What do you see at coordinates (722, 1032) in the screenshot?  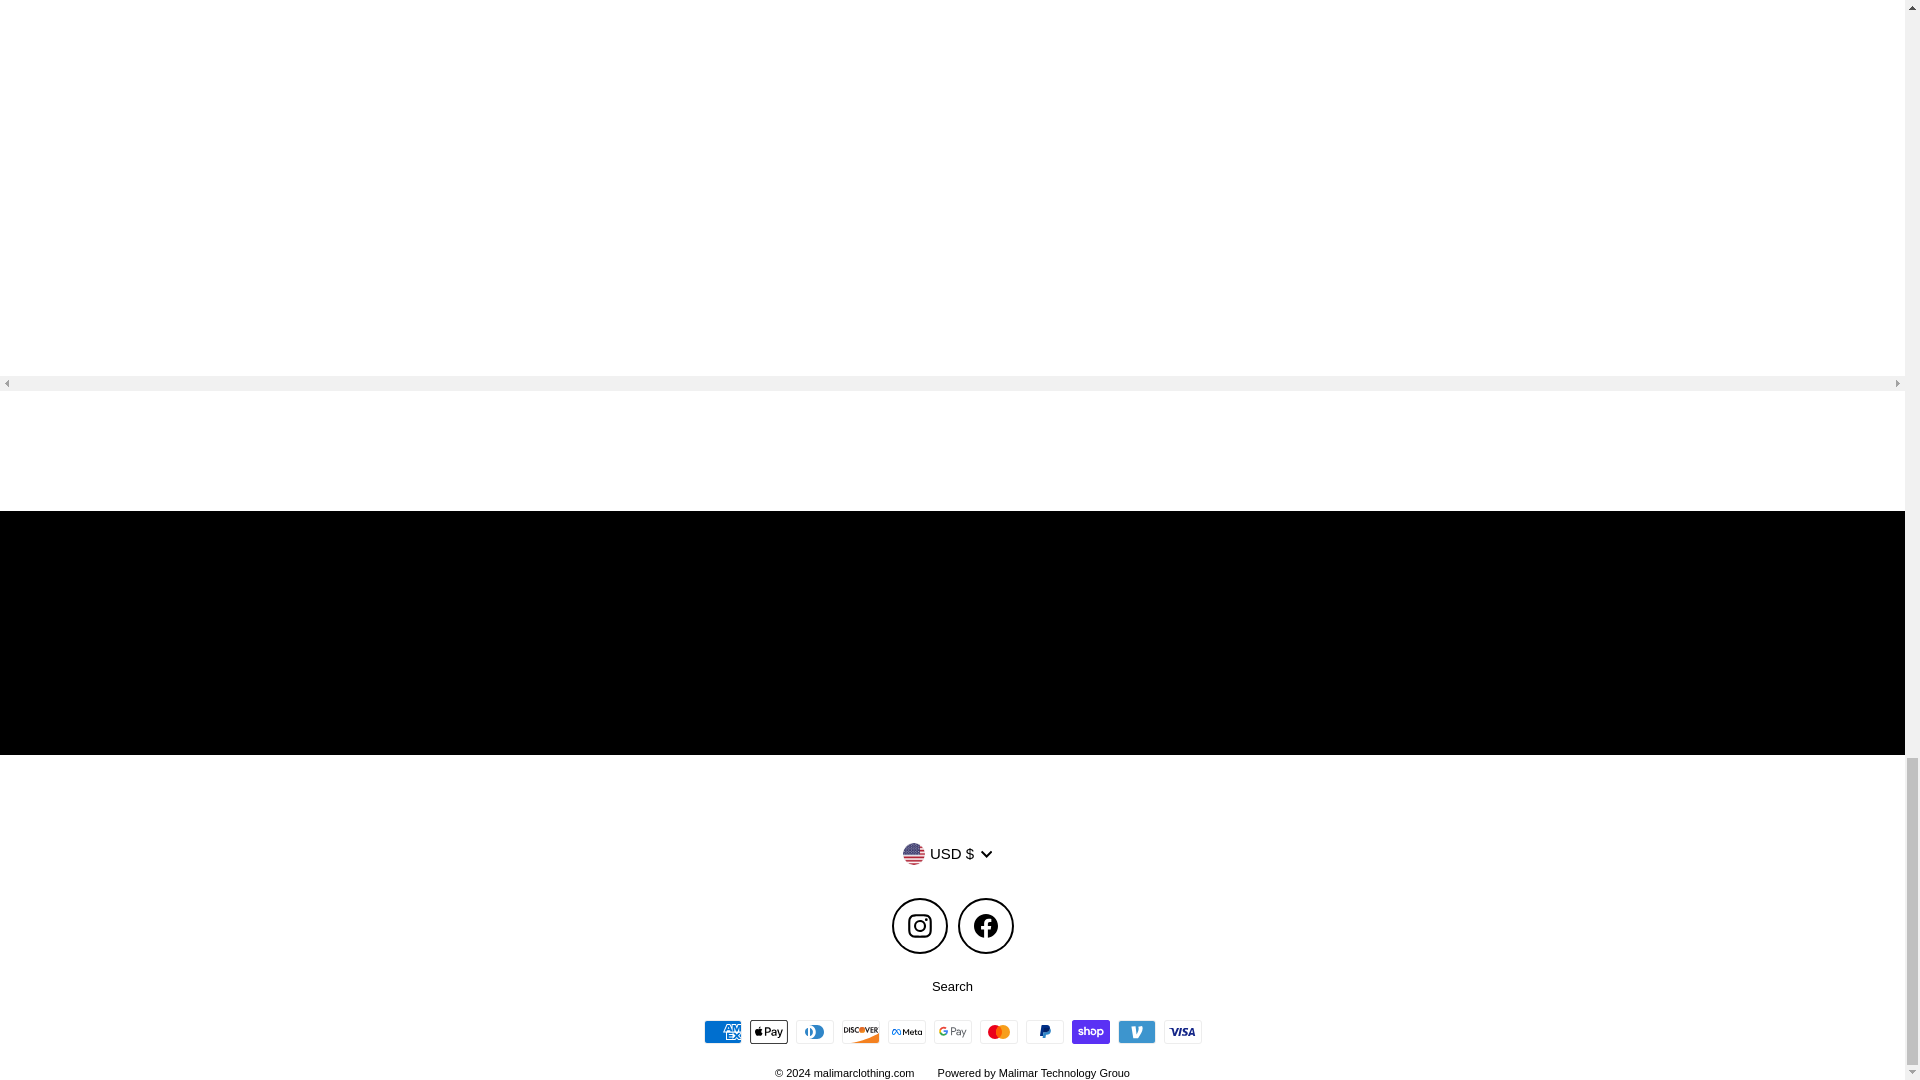 I see `American Express` at bounding box center [722, 1032].